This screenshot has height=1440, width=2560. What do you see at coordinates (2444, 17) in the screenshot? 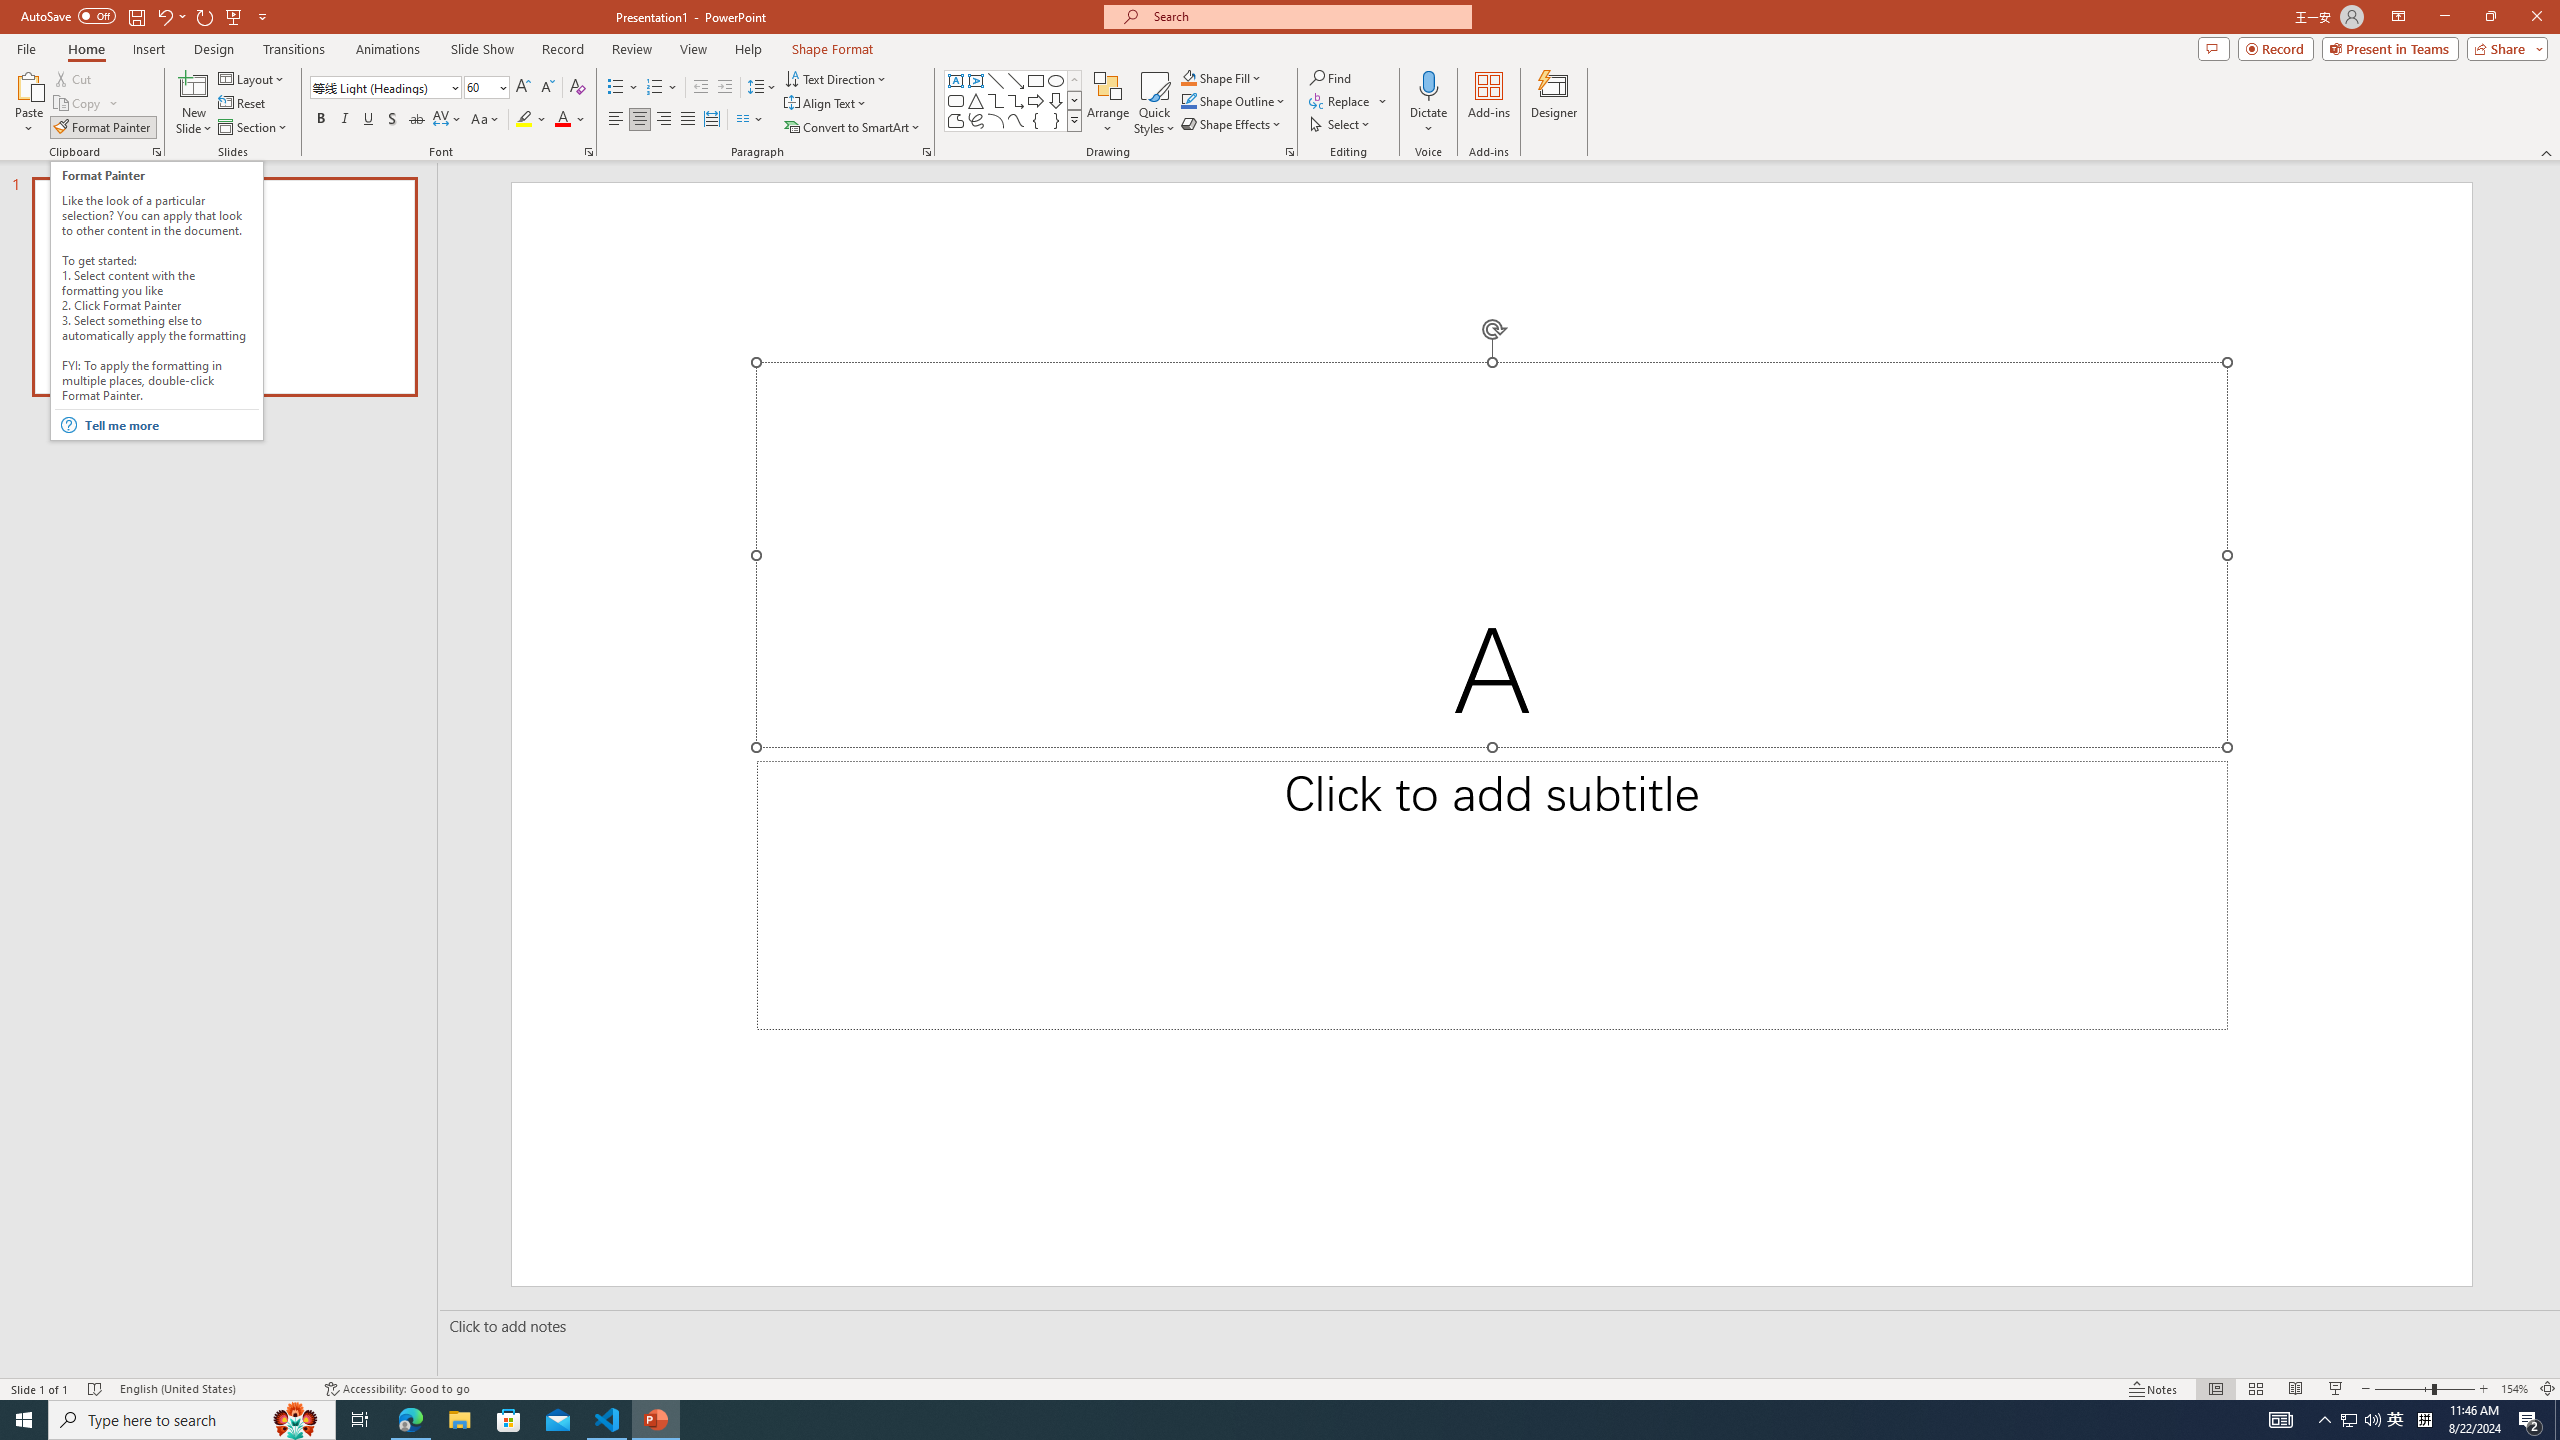
I see `Minimize` at bounding box center [2444, 17].